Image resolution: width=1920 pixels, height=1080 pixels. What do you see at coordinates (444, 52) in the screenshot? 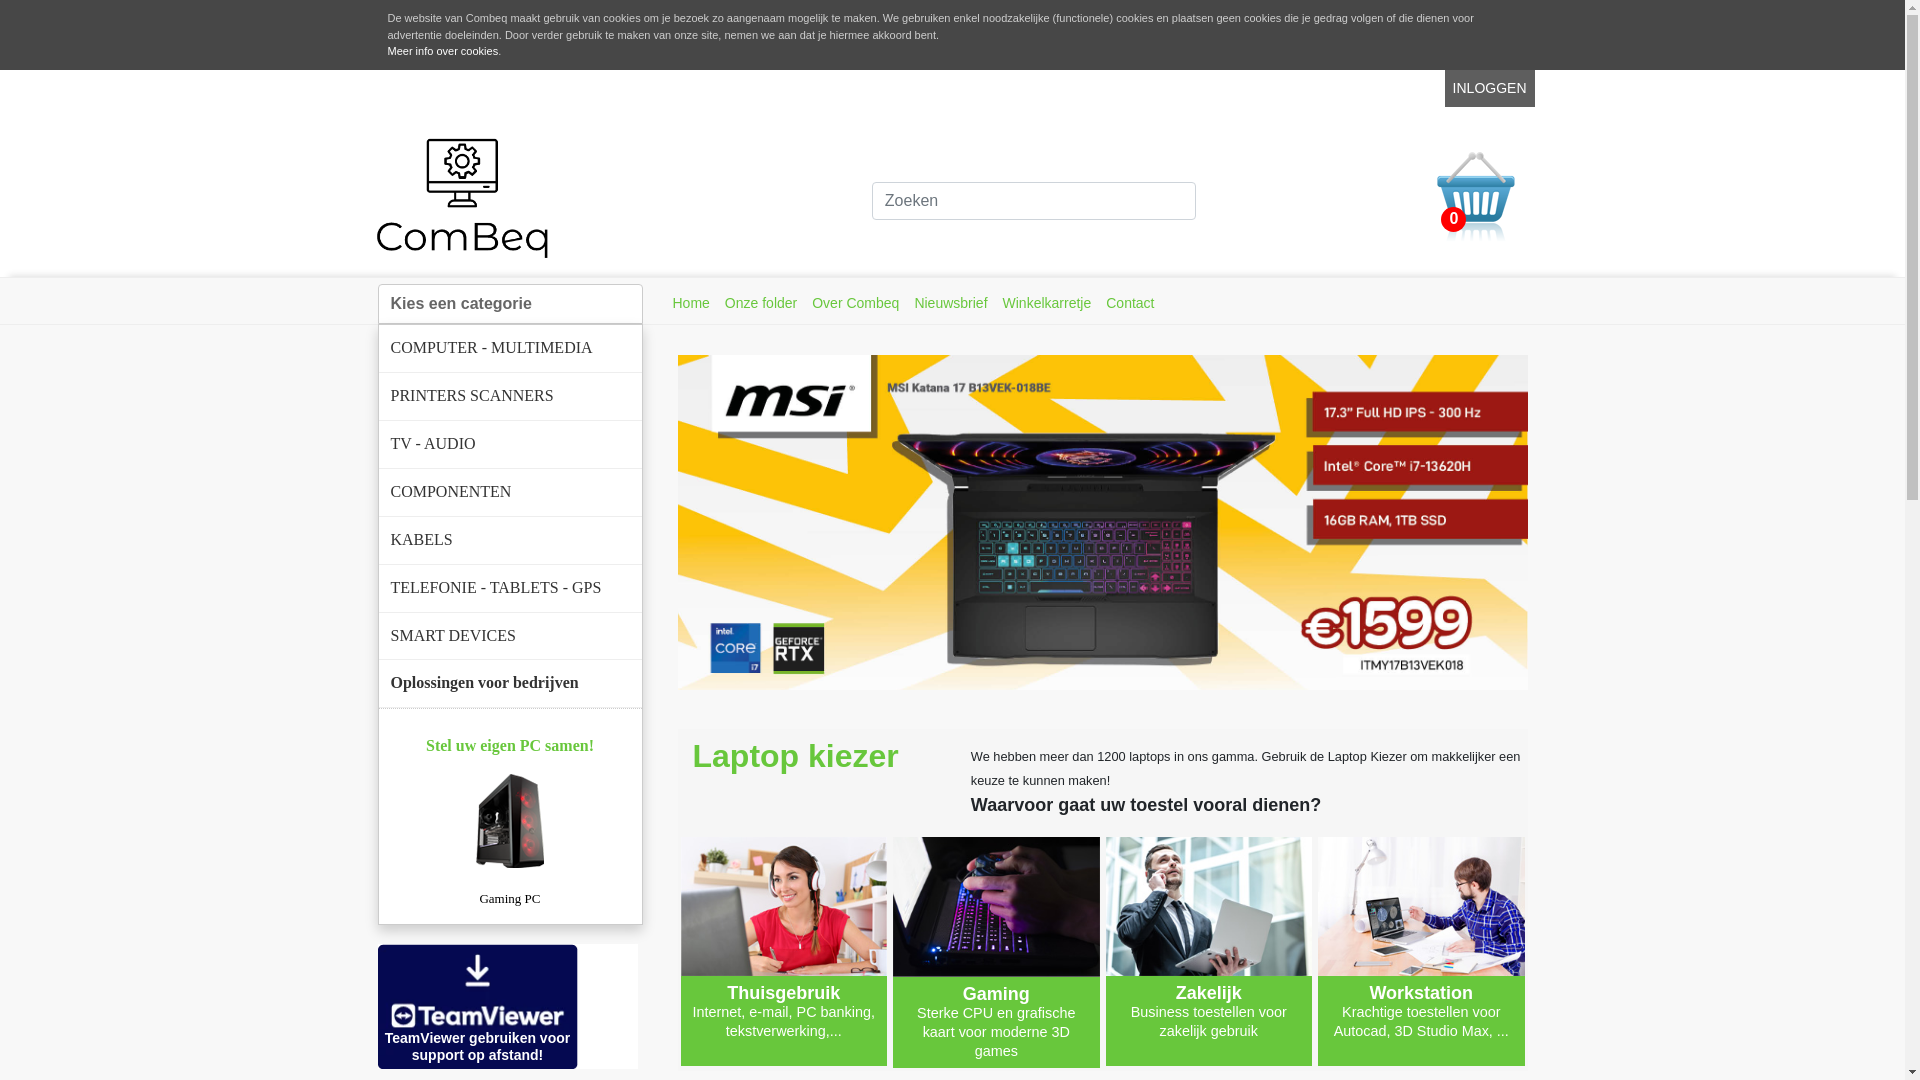
I see `Meer info over cookies` at bounding box center [444, 52].